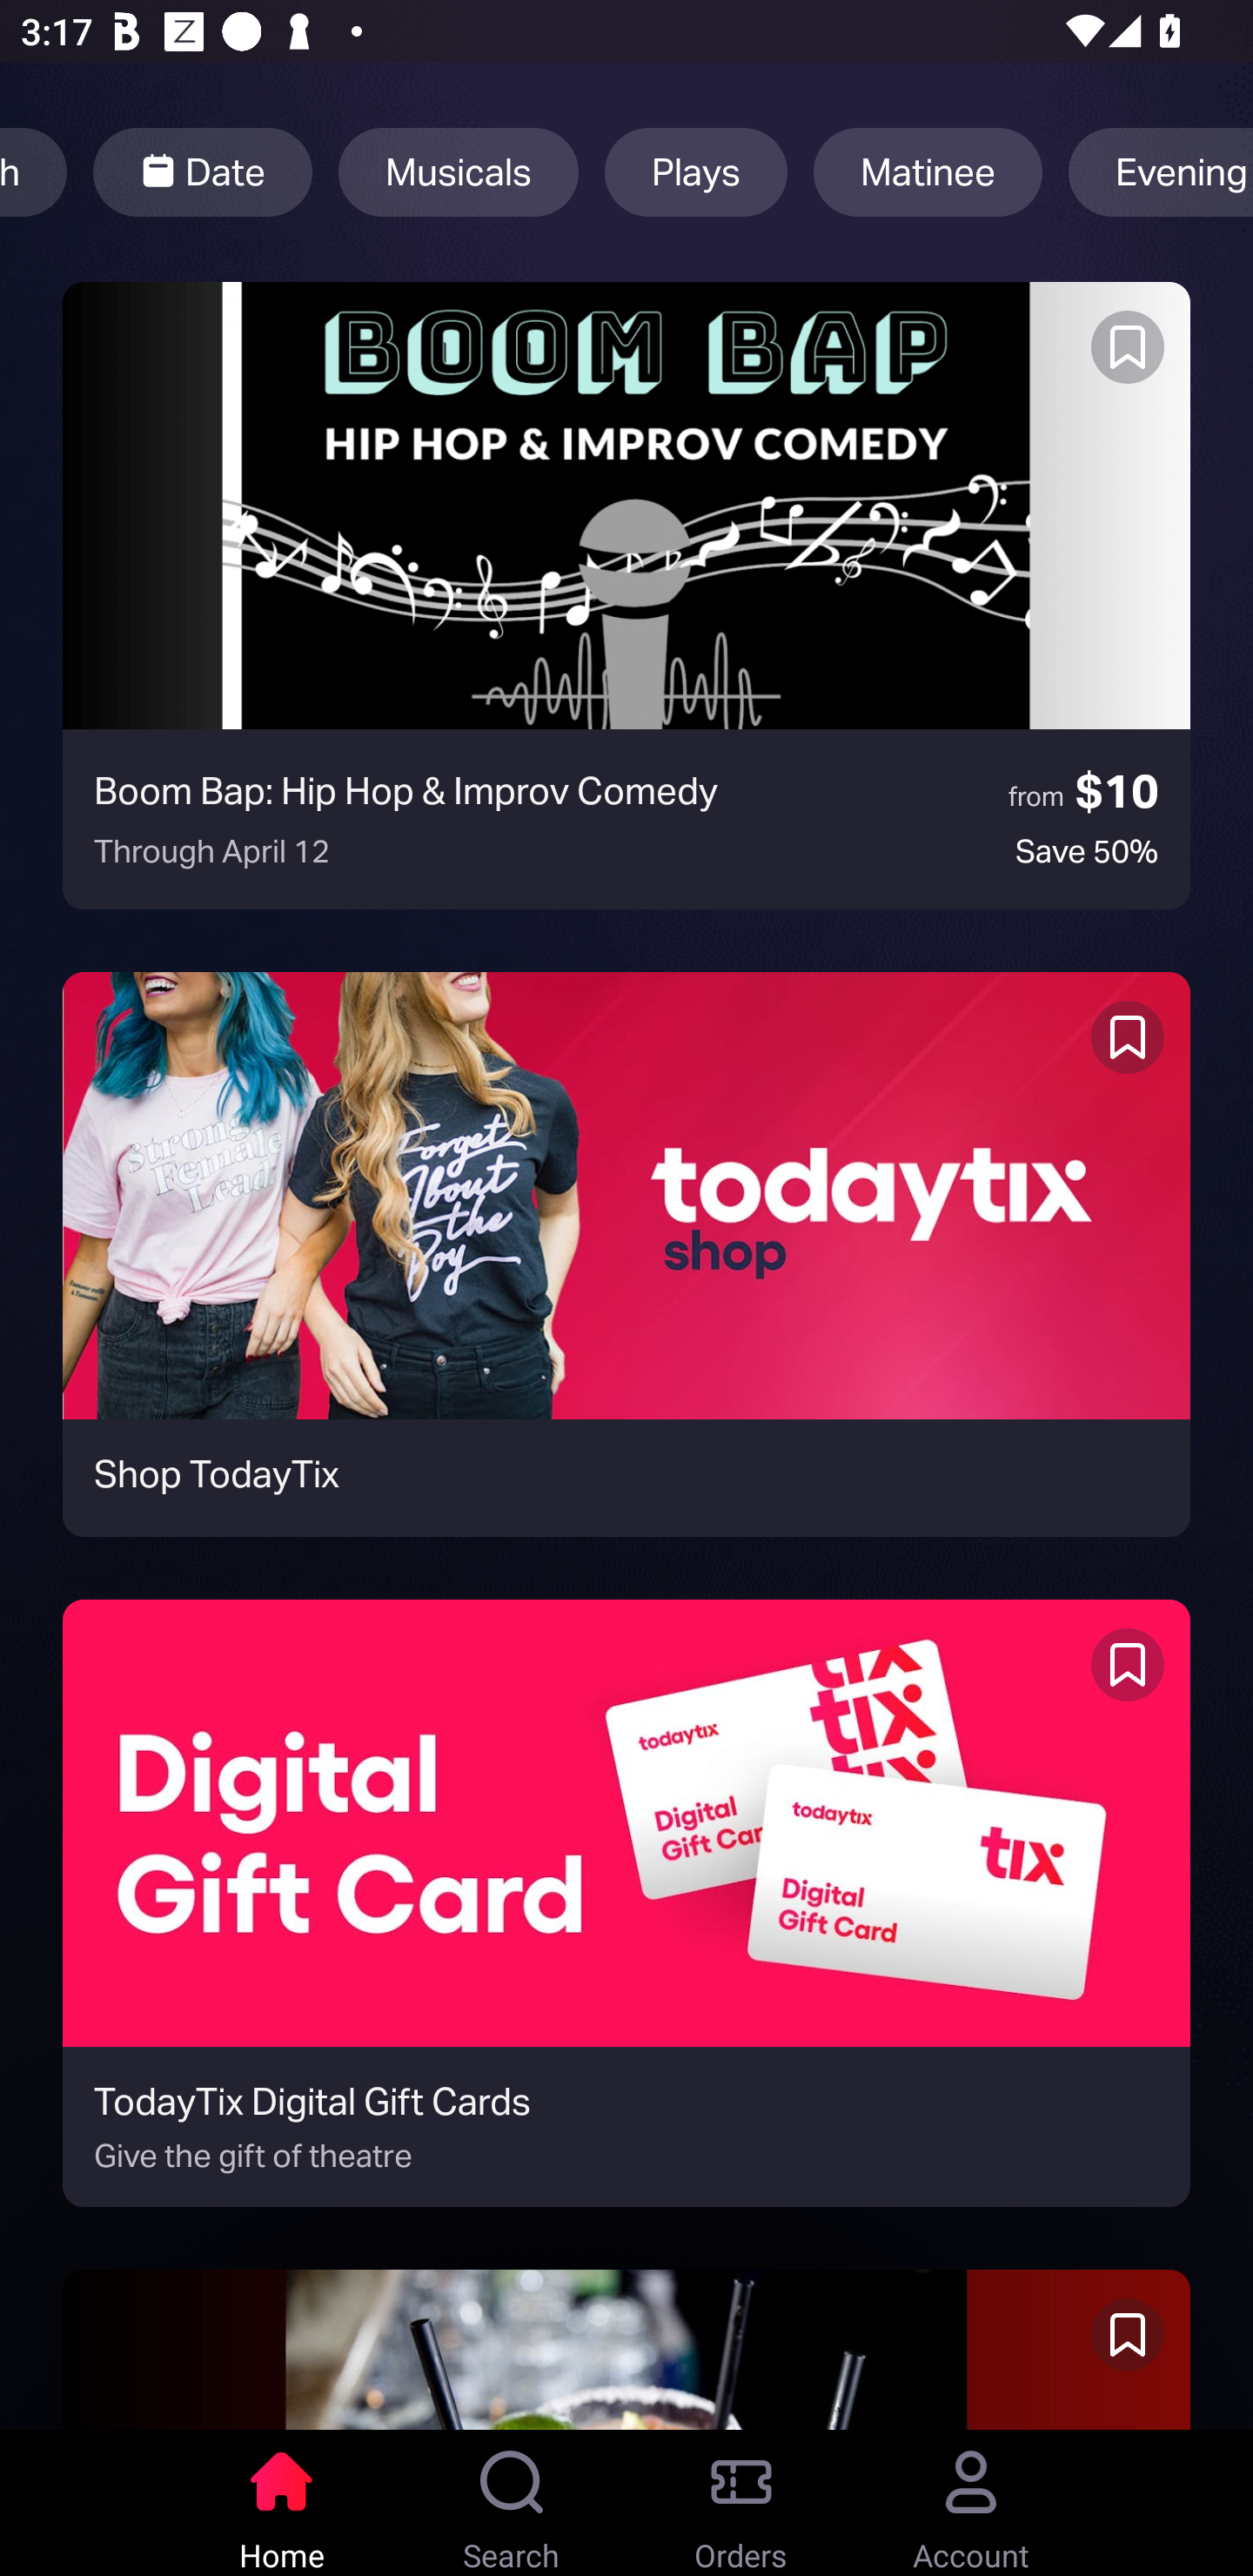  What do you see at coordinates (741, 2503) in the screenshot?
I see `Orders` at bounding box center [741, 2503].